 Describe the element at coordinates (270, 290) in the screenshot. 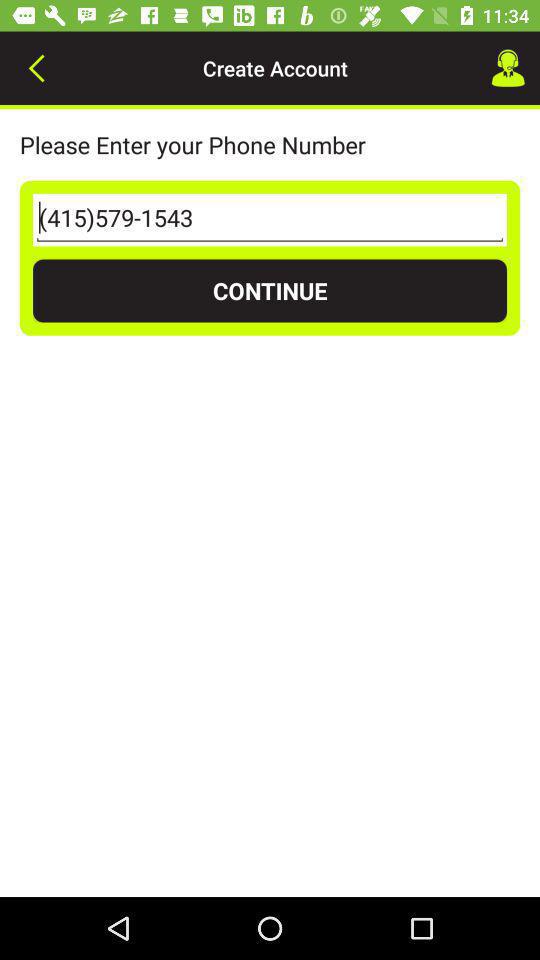

I see `turn on continue item` at that location.